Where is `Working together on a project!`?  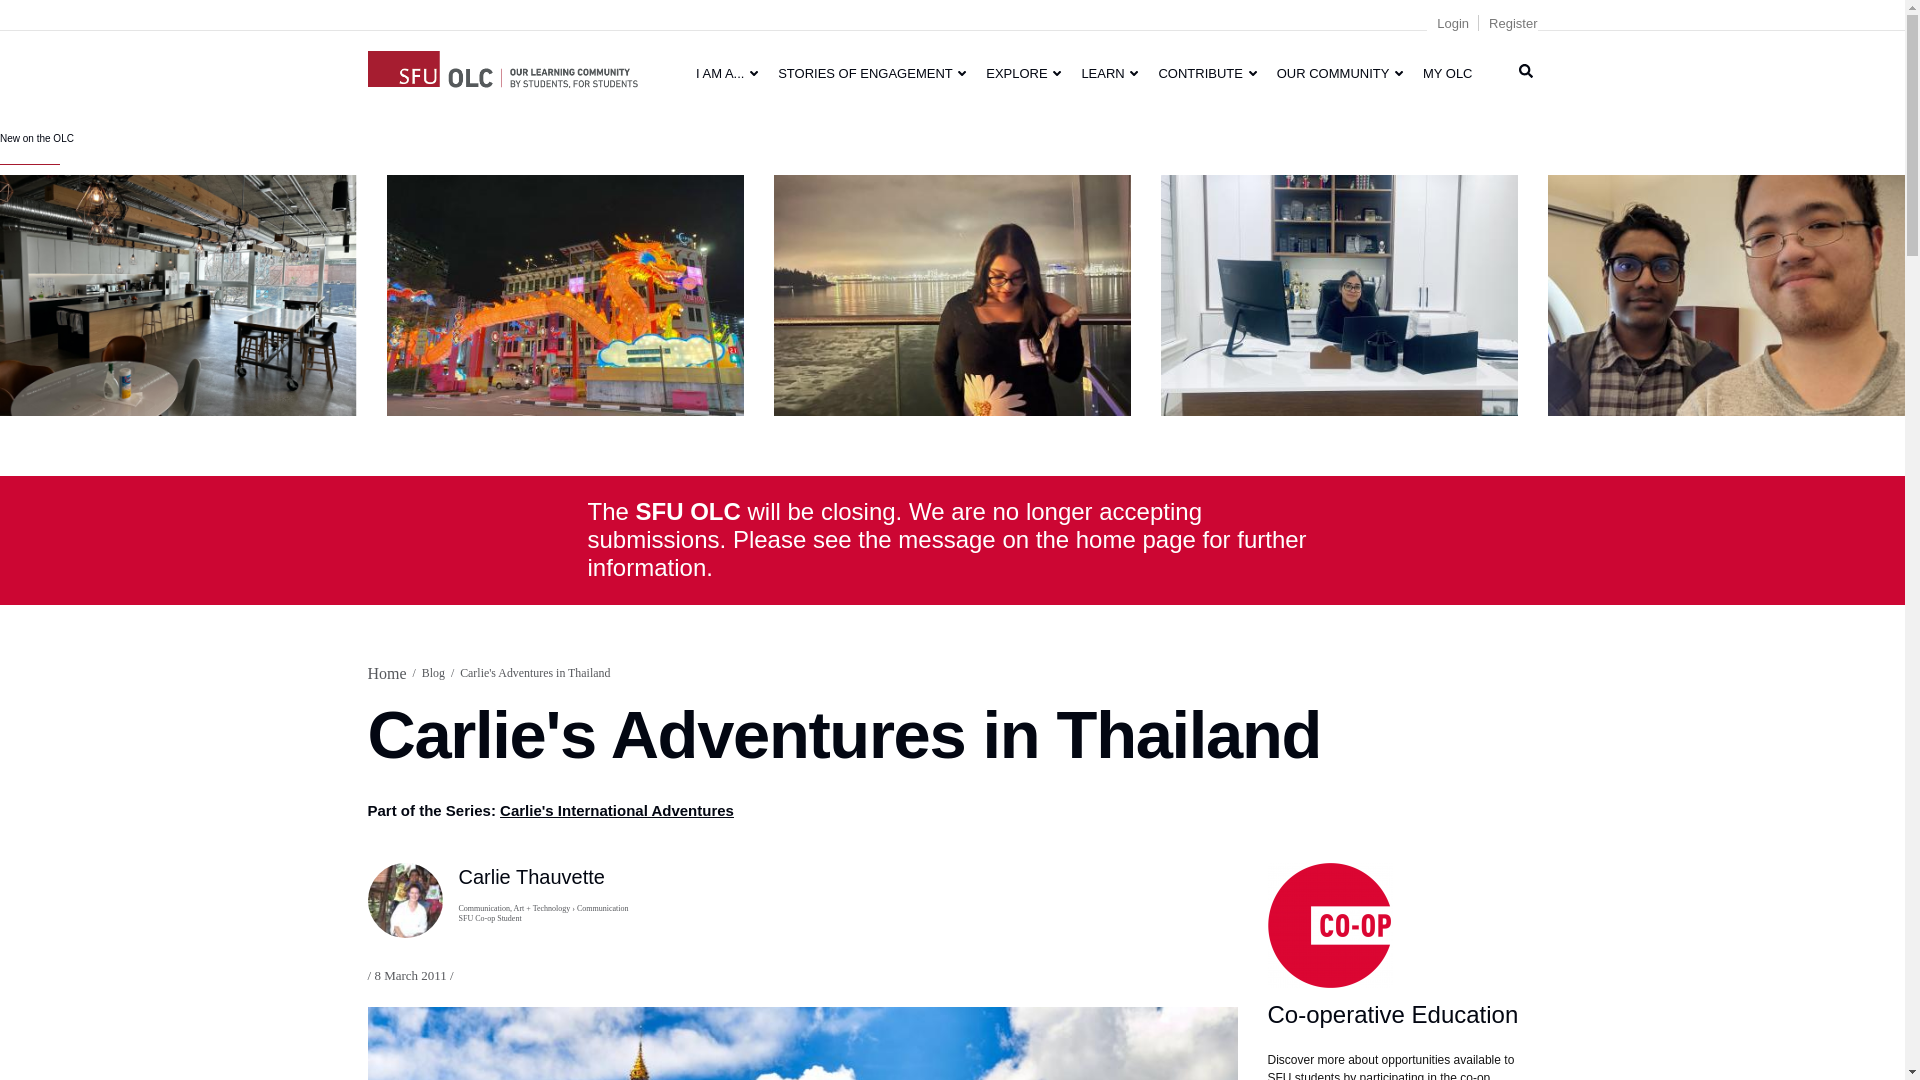
Working together on a project! is located at coordinates (1726, 294).